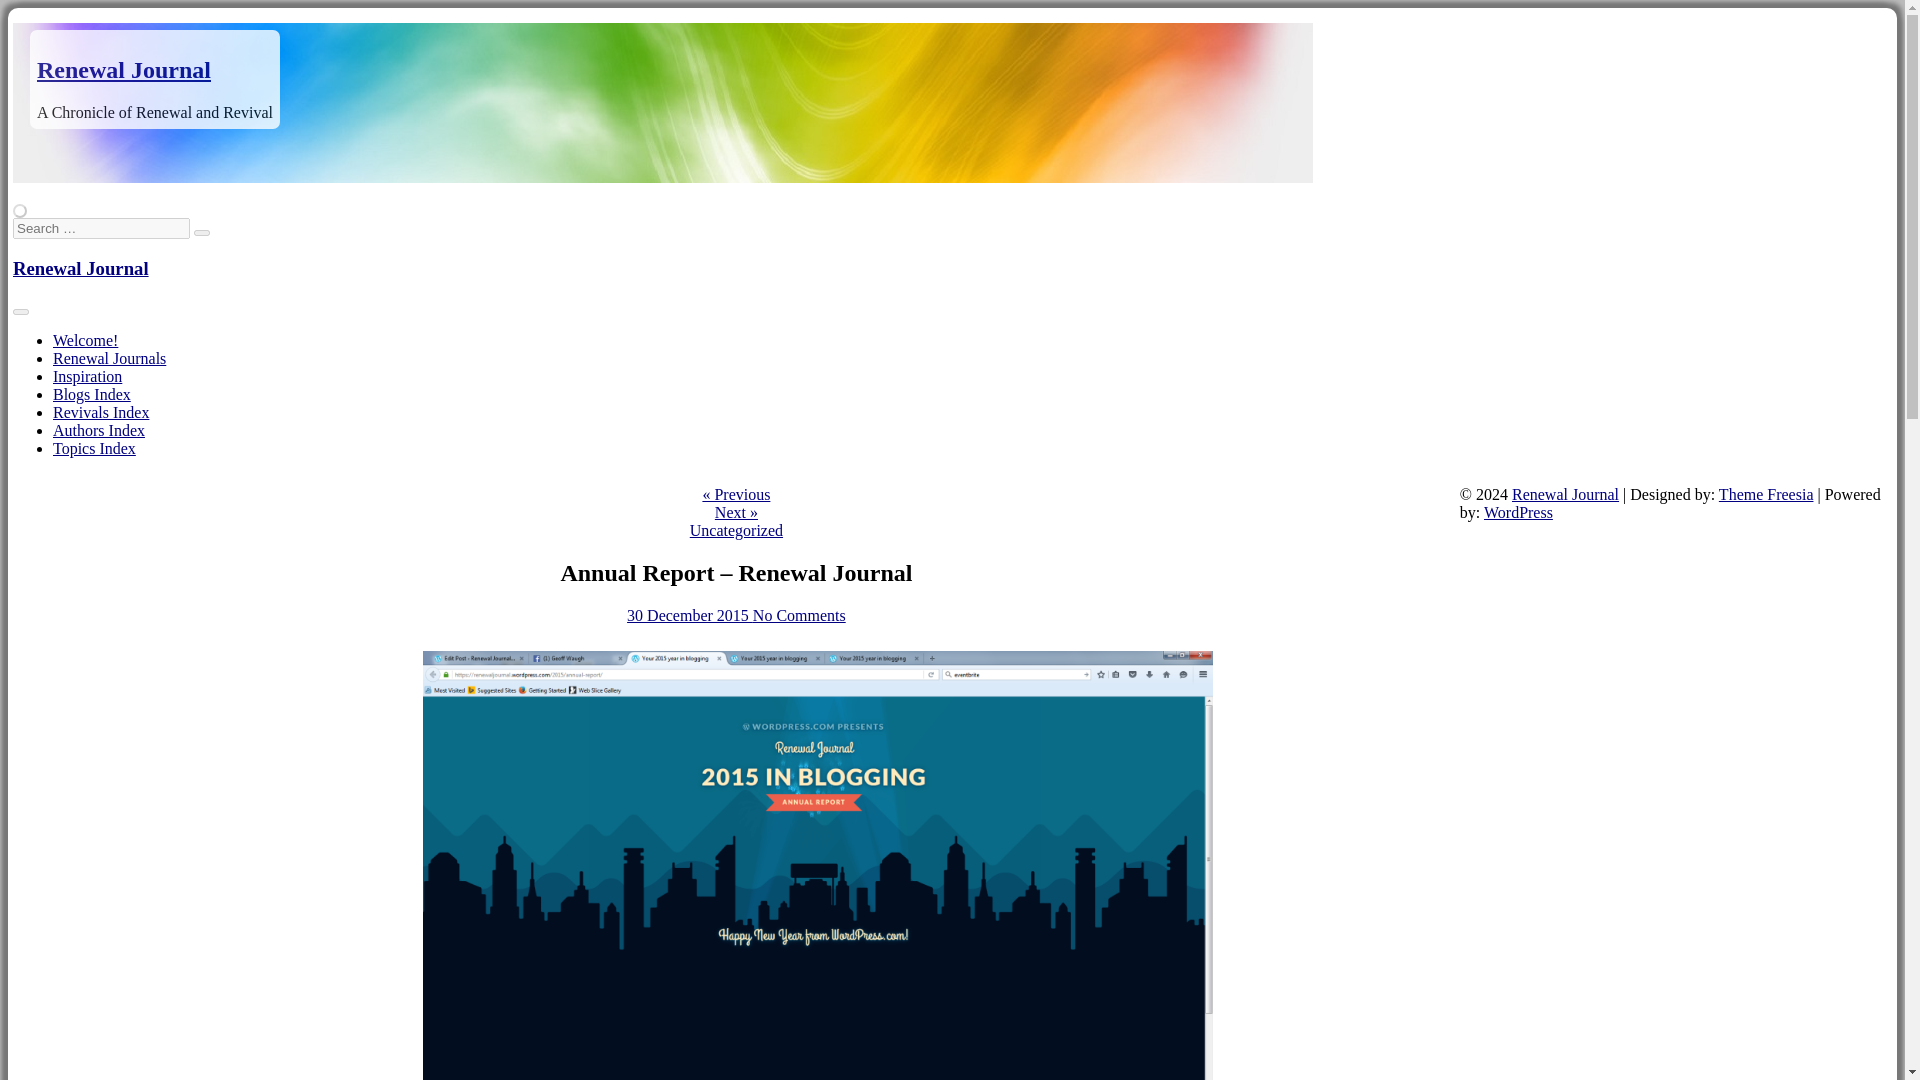 The width and height of the screenshot is (1920, 1080). What do you see at coordinates (690, 615) in the screenshot?
I see `11:22 am` at bounding box center [690, 615].